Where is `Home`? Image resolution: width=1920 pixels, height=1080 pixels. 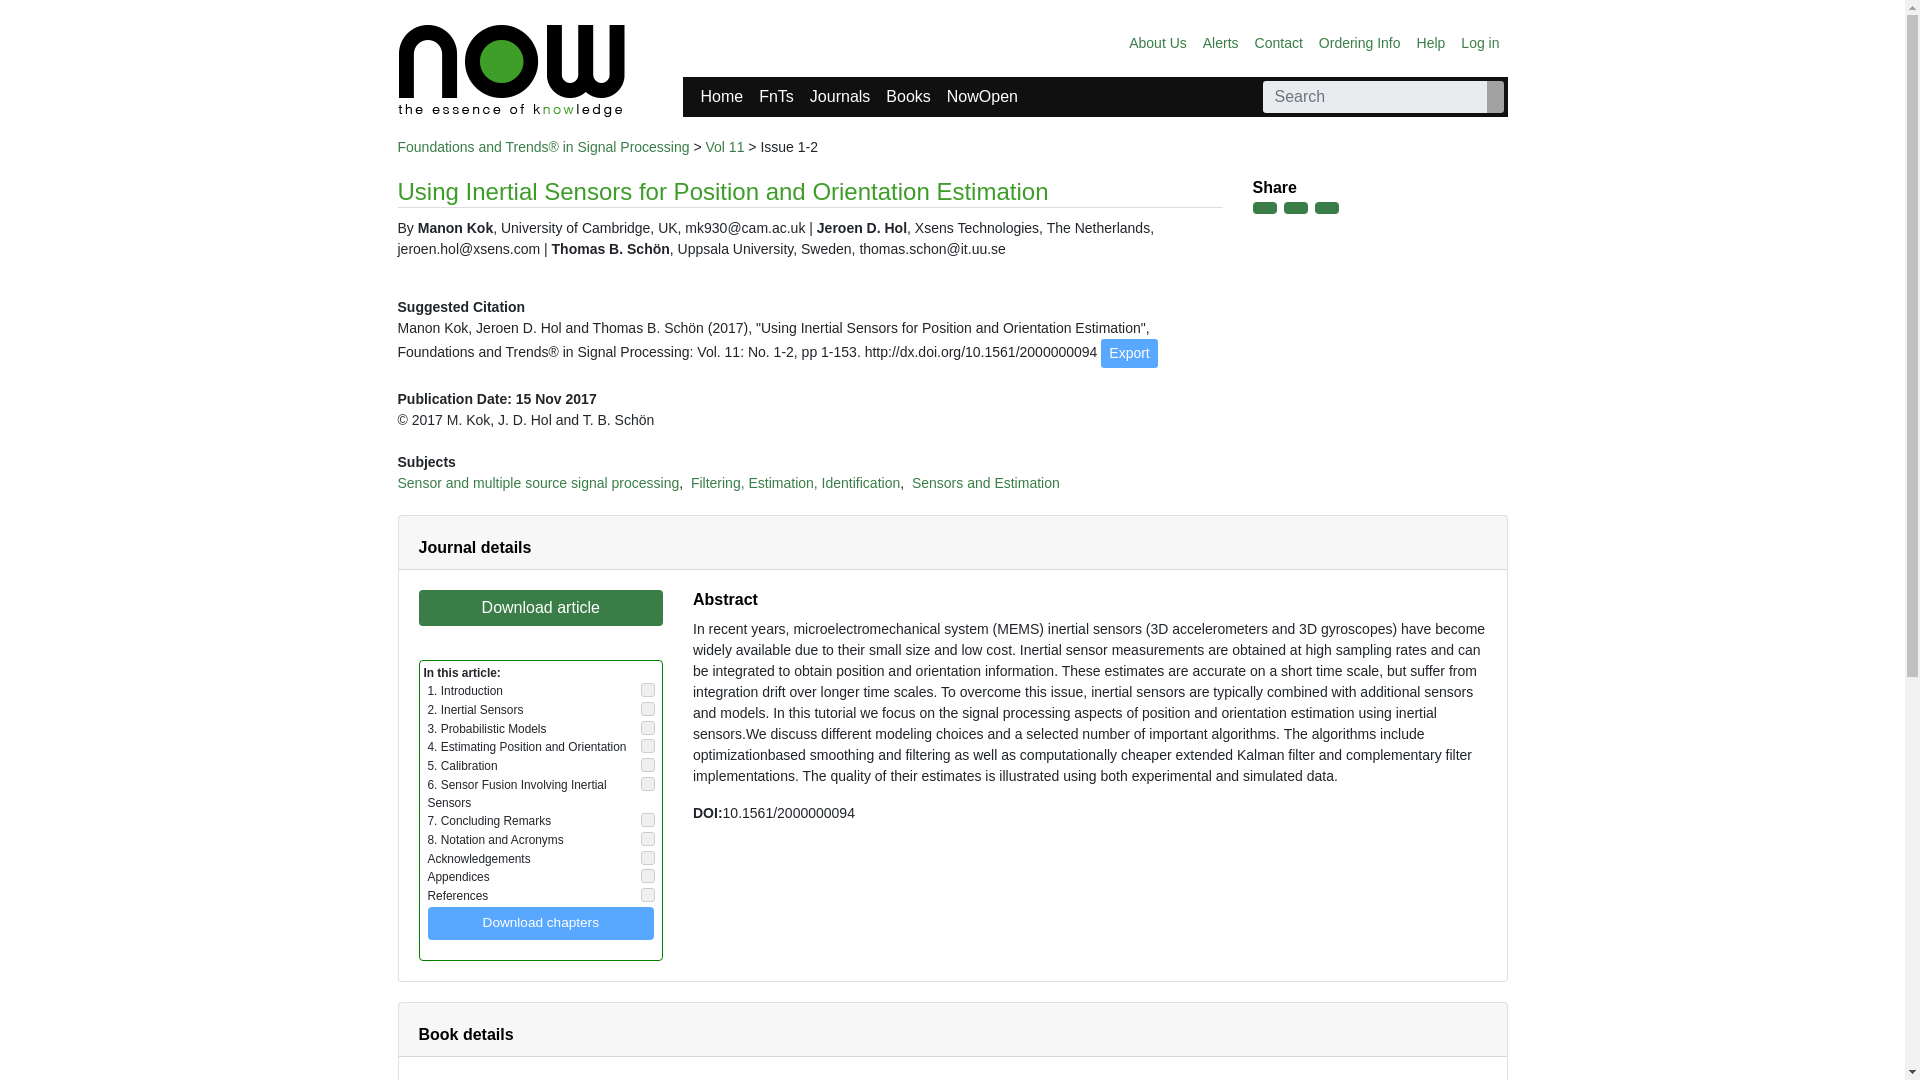 Home is located at coordinates (720, 96).